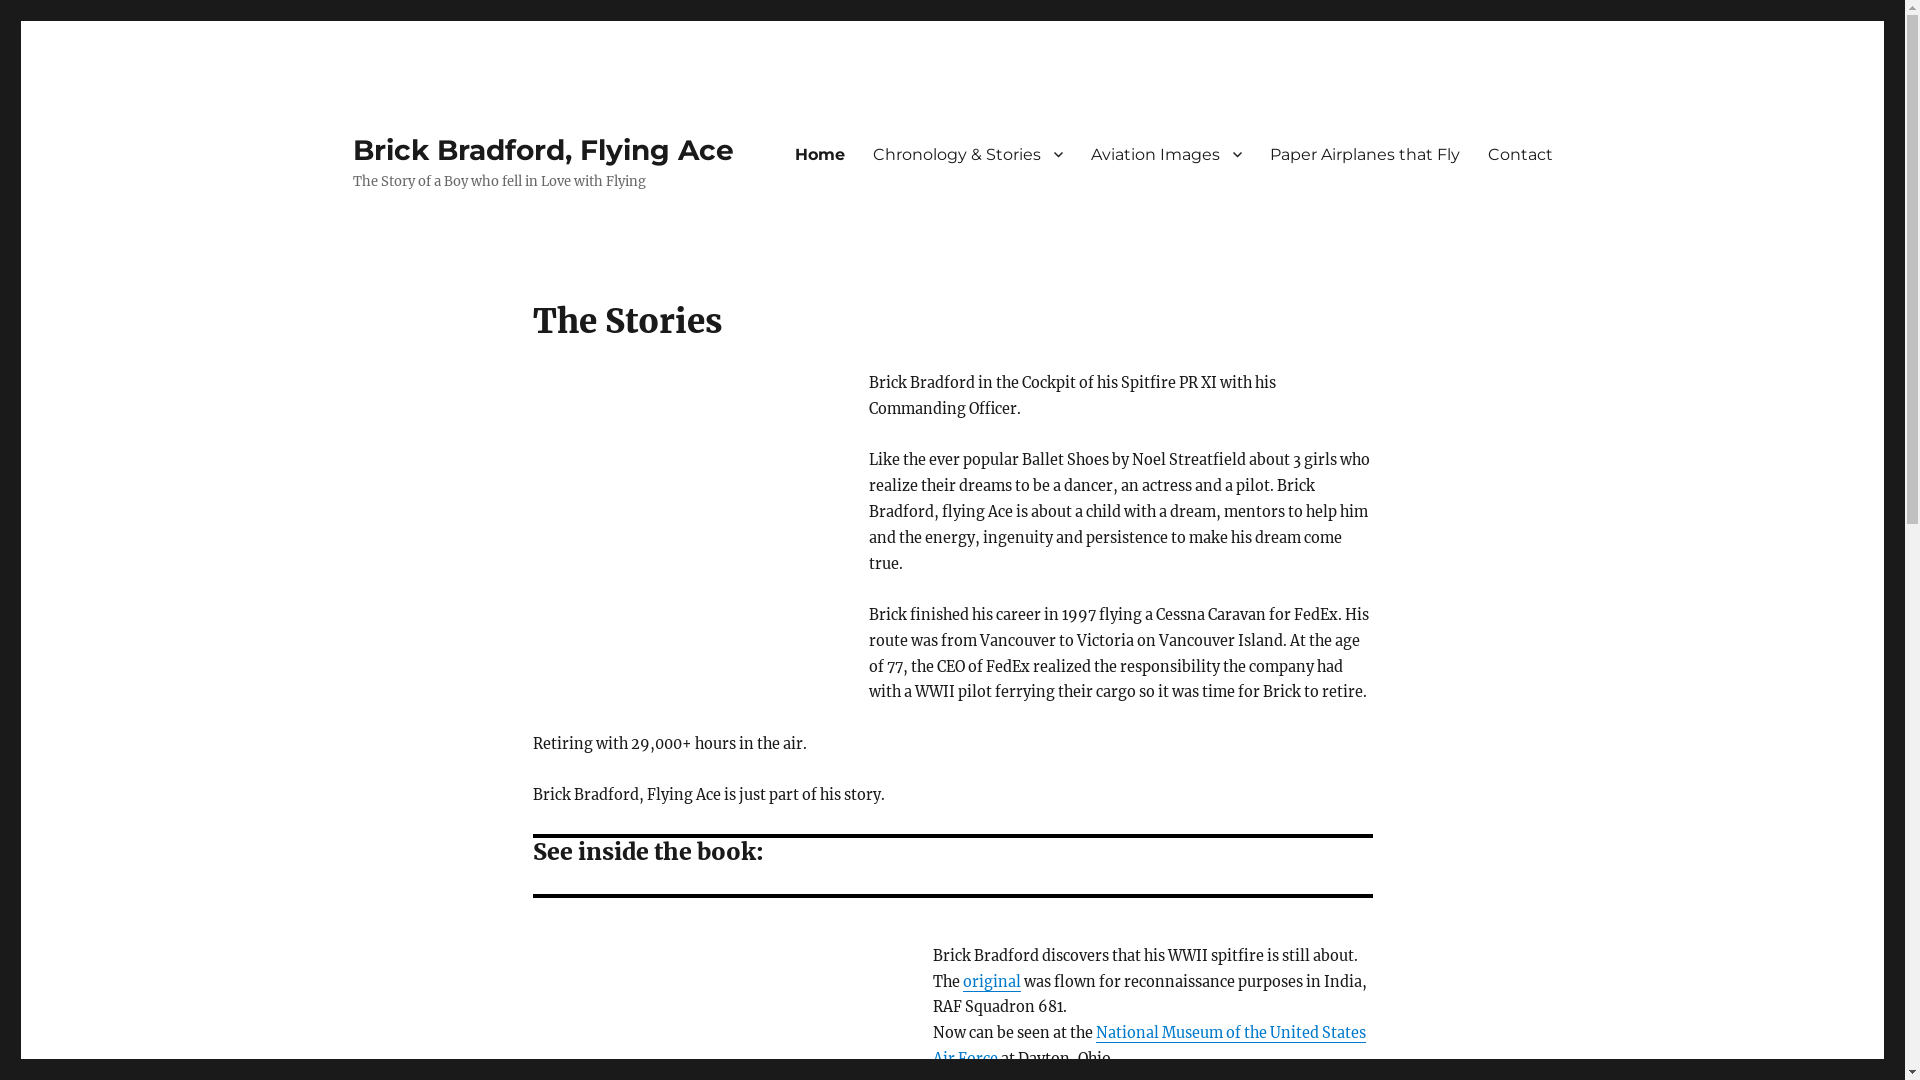  Describe the element at coordinates (1166, 154) in the screenshot. I see `Aviation Images` at that location.